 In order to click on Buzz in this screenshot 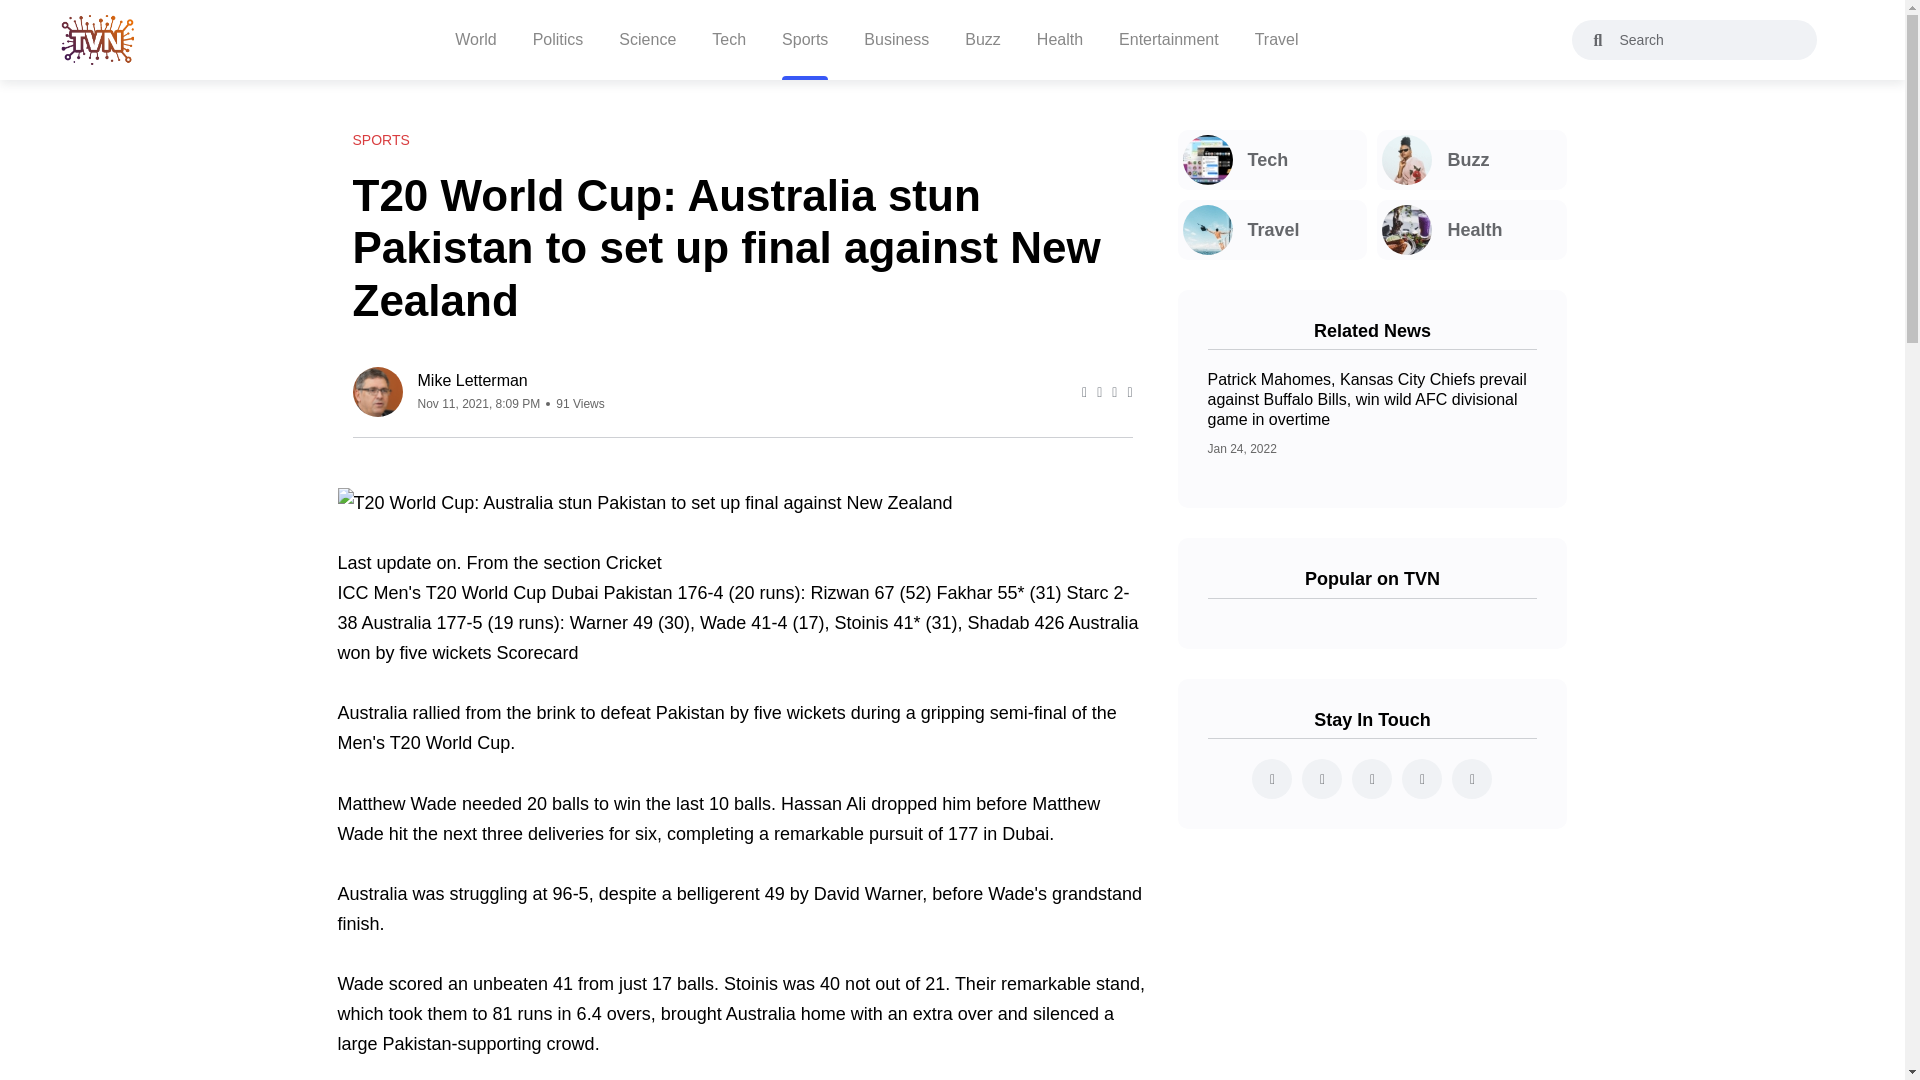, I will do `click(982, 40)`.